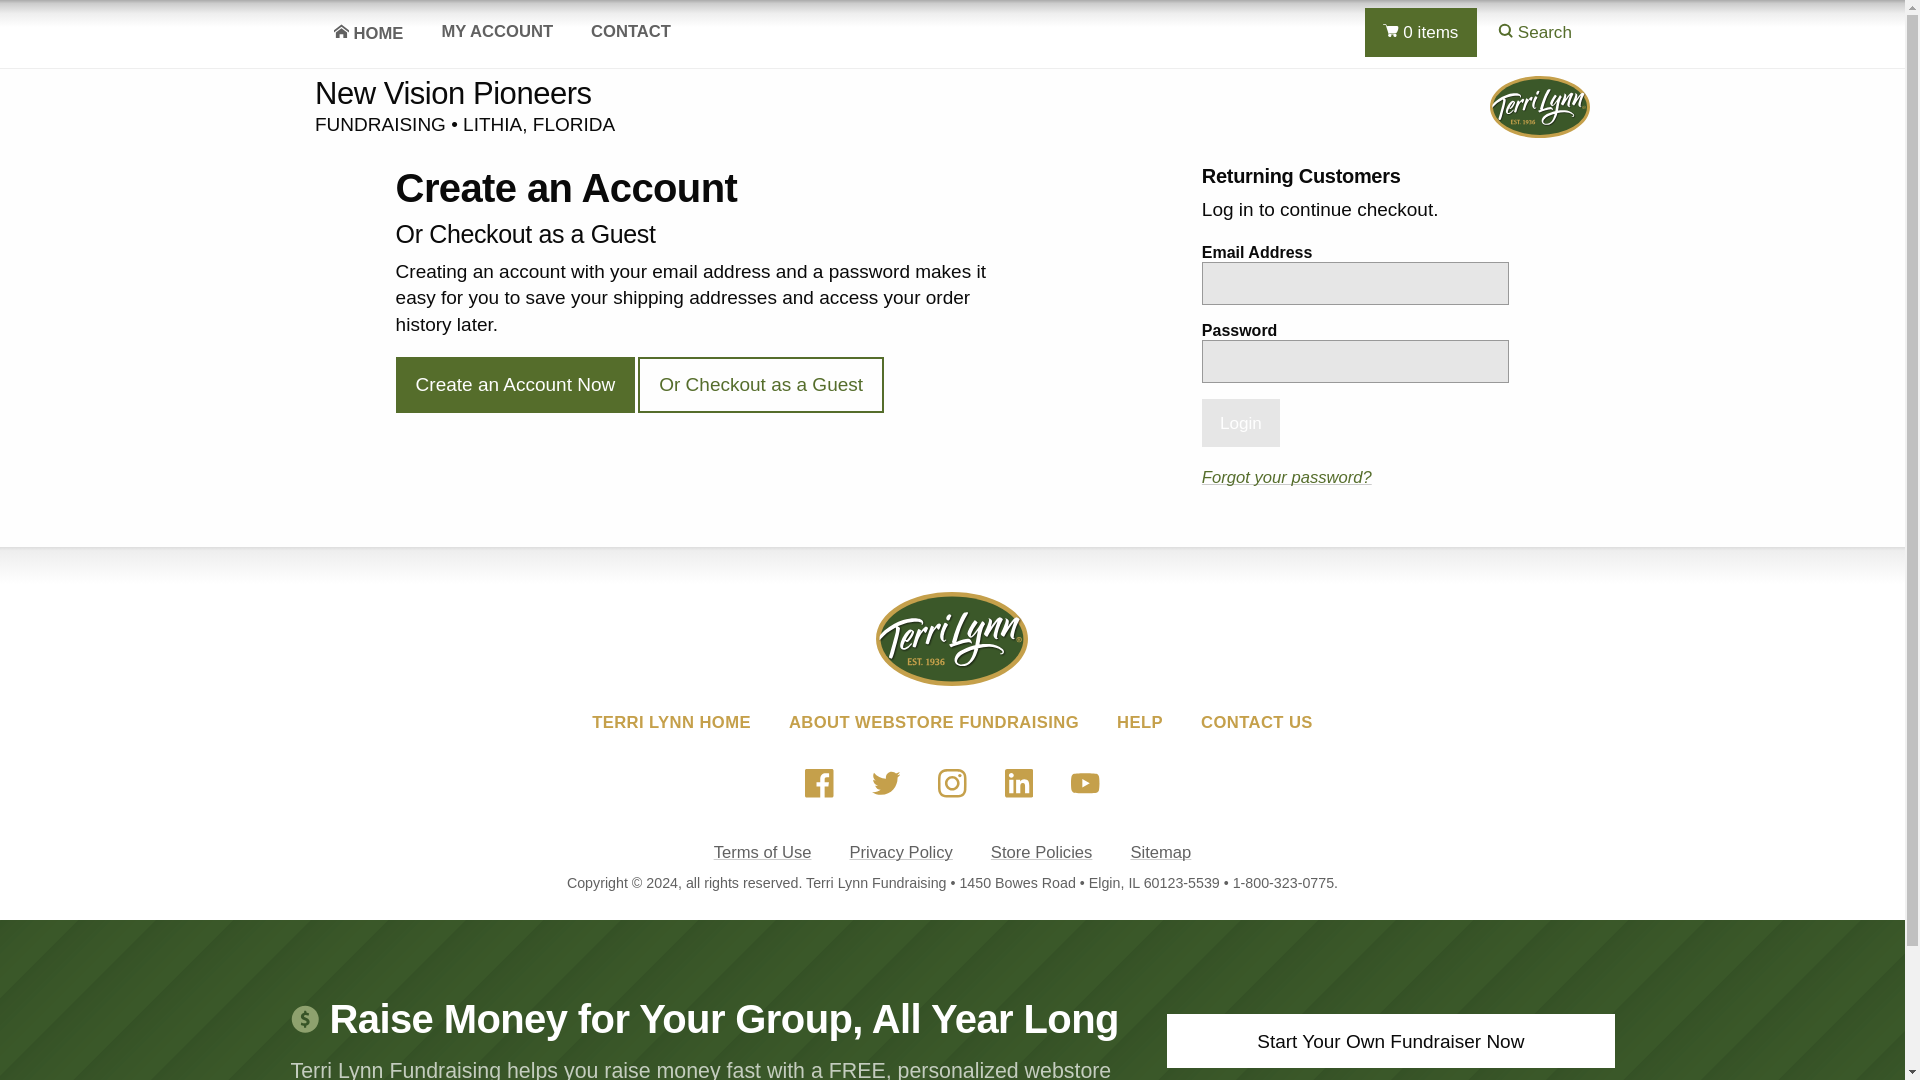 This screenshot has width=1920, height=1080. I want to click on TERRI LYNN HOME, so click(670, 722).